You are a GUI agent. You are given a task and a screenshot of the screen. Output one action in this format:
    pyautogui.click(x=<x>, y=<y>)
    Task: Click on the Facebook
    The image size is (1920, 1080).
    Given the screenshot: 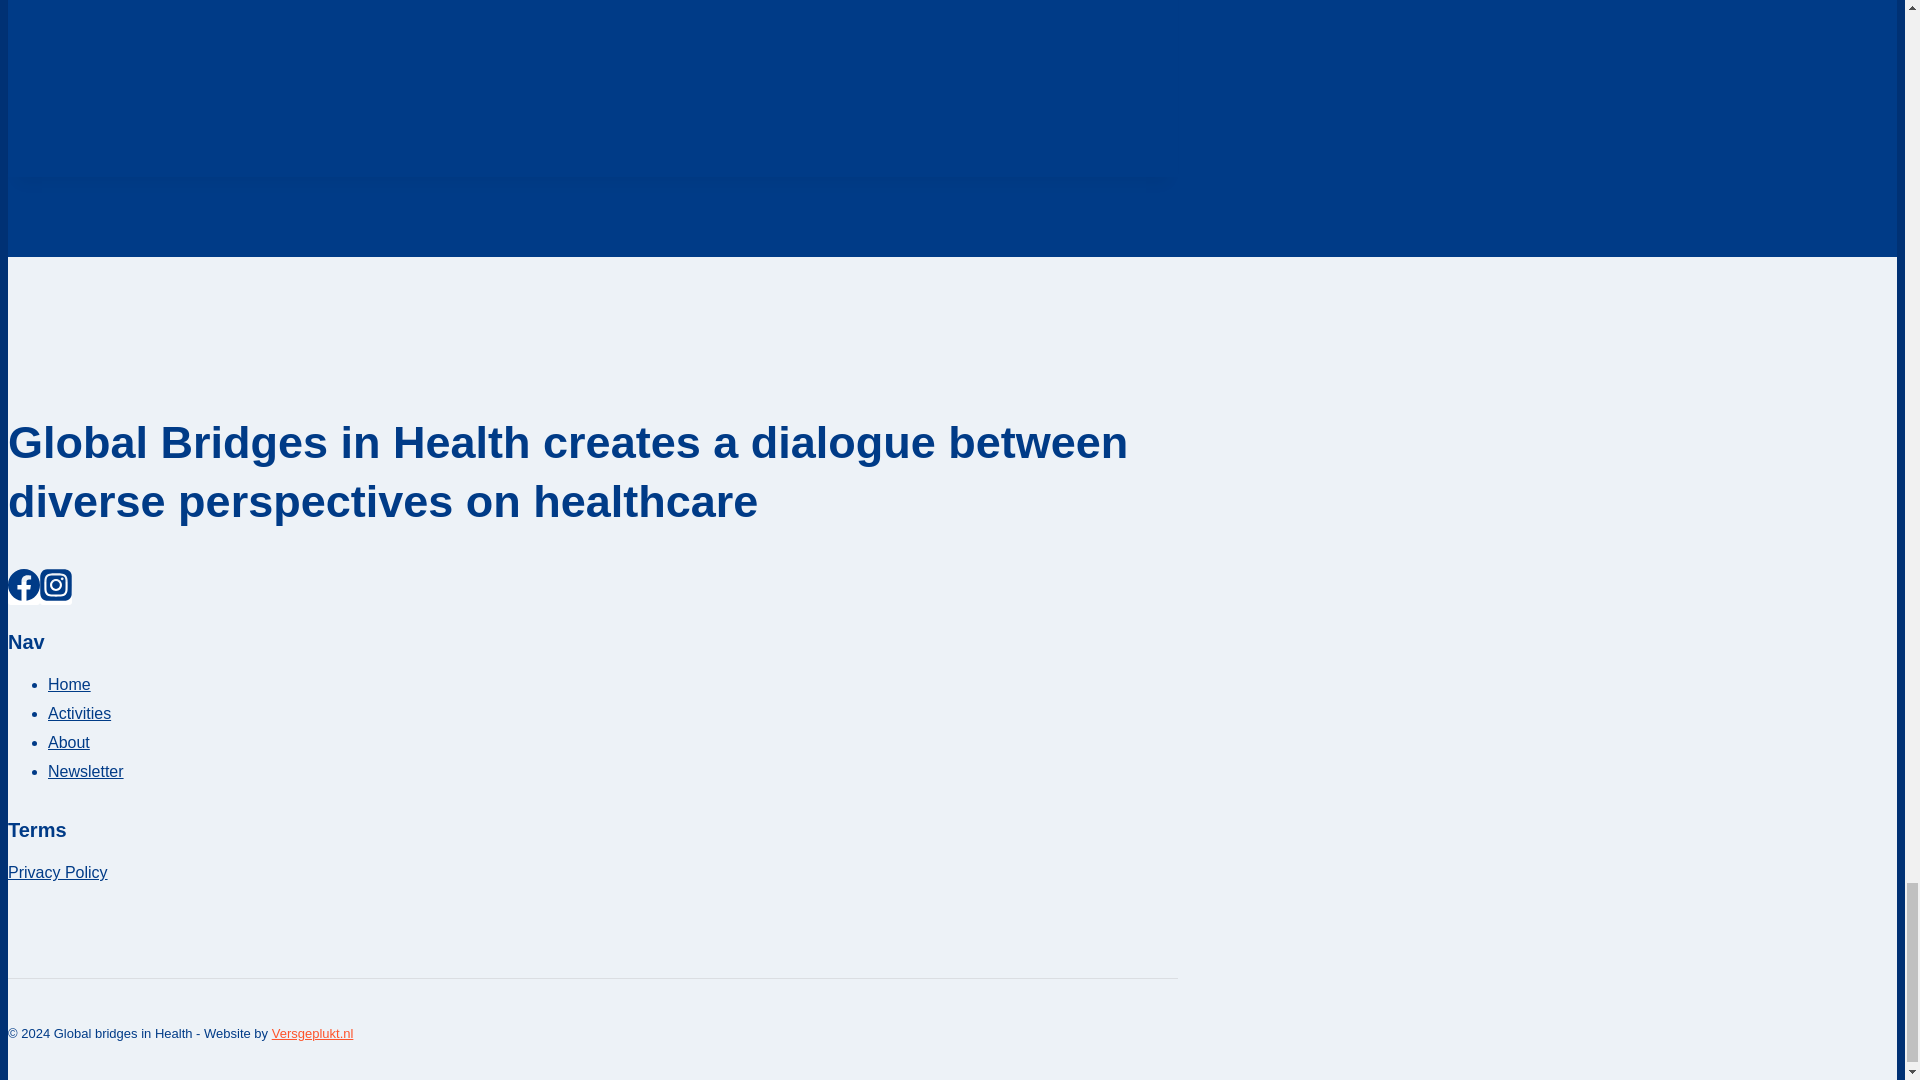 What is the action you would take?
    pyautogui.click(x=24, y=593)
    